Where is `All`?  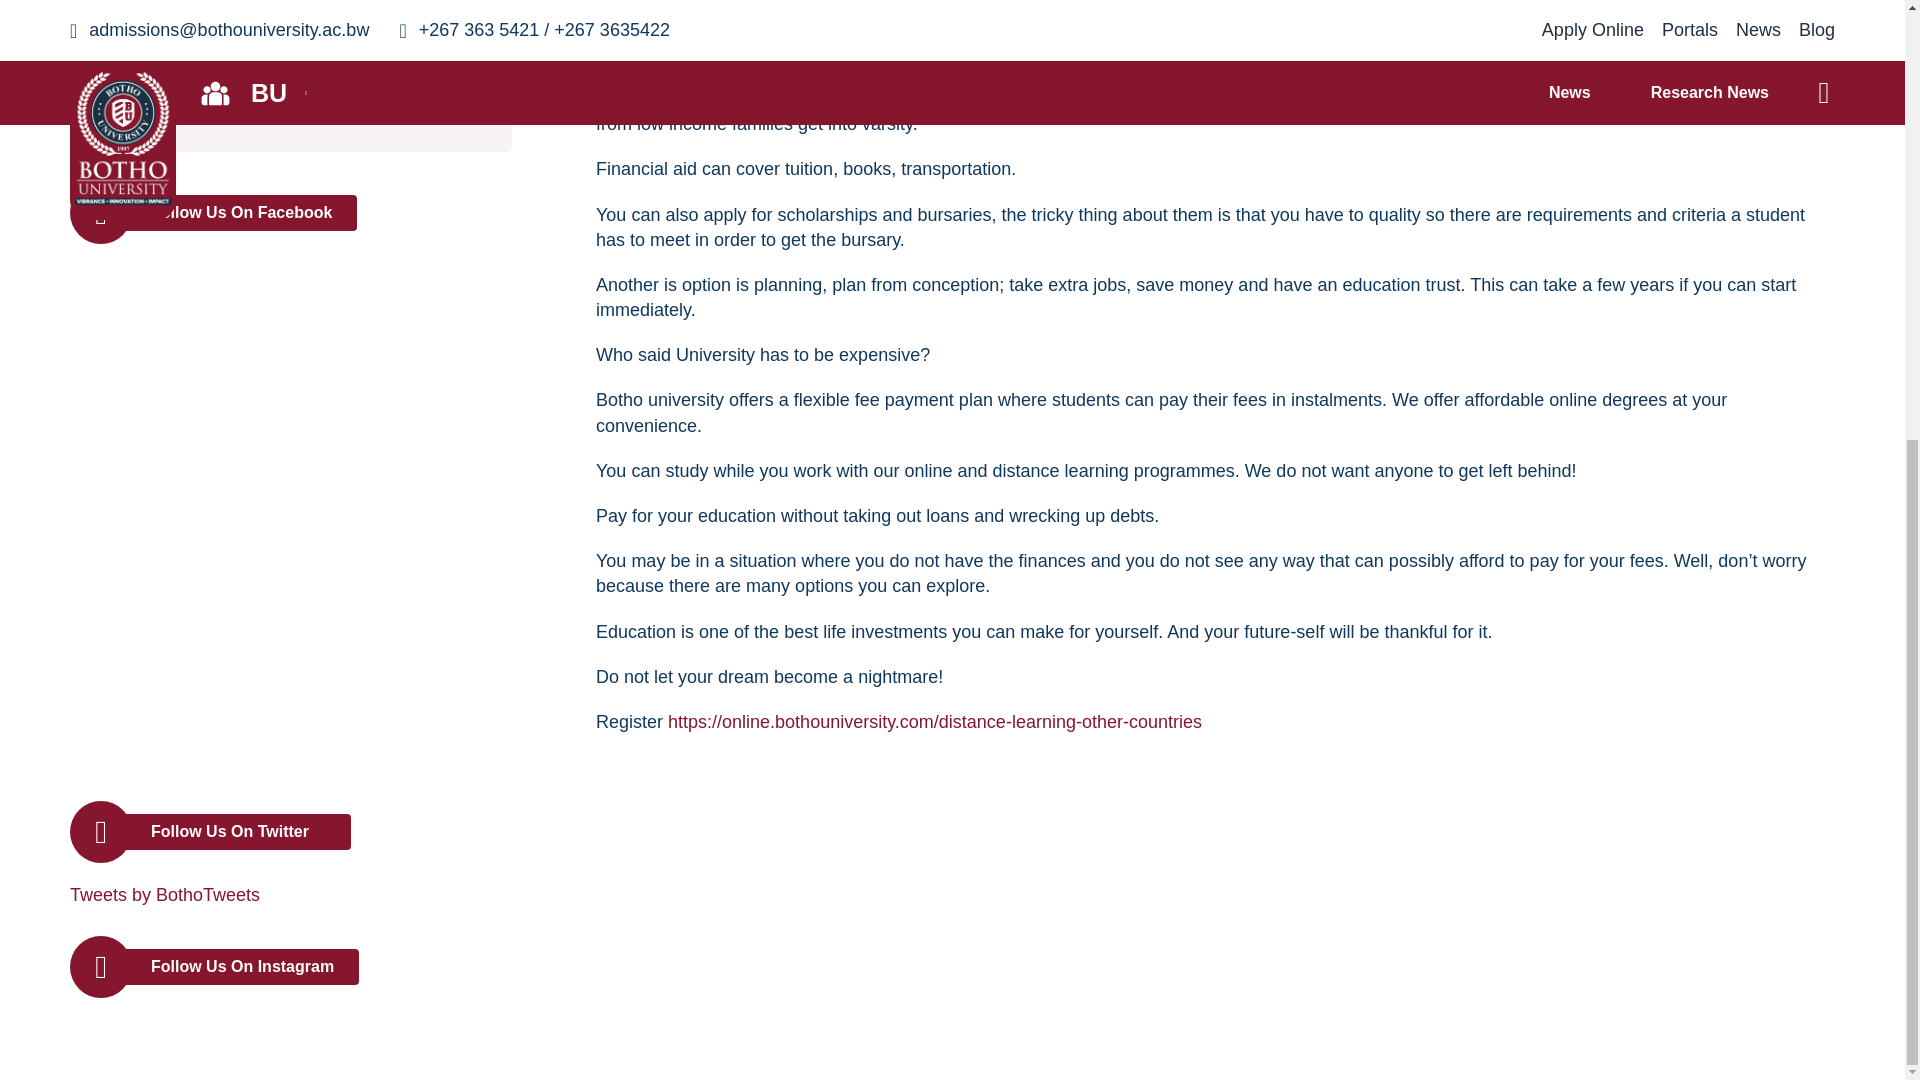 All is located at coordinates (290, 5).